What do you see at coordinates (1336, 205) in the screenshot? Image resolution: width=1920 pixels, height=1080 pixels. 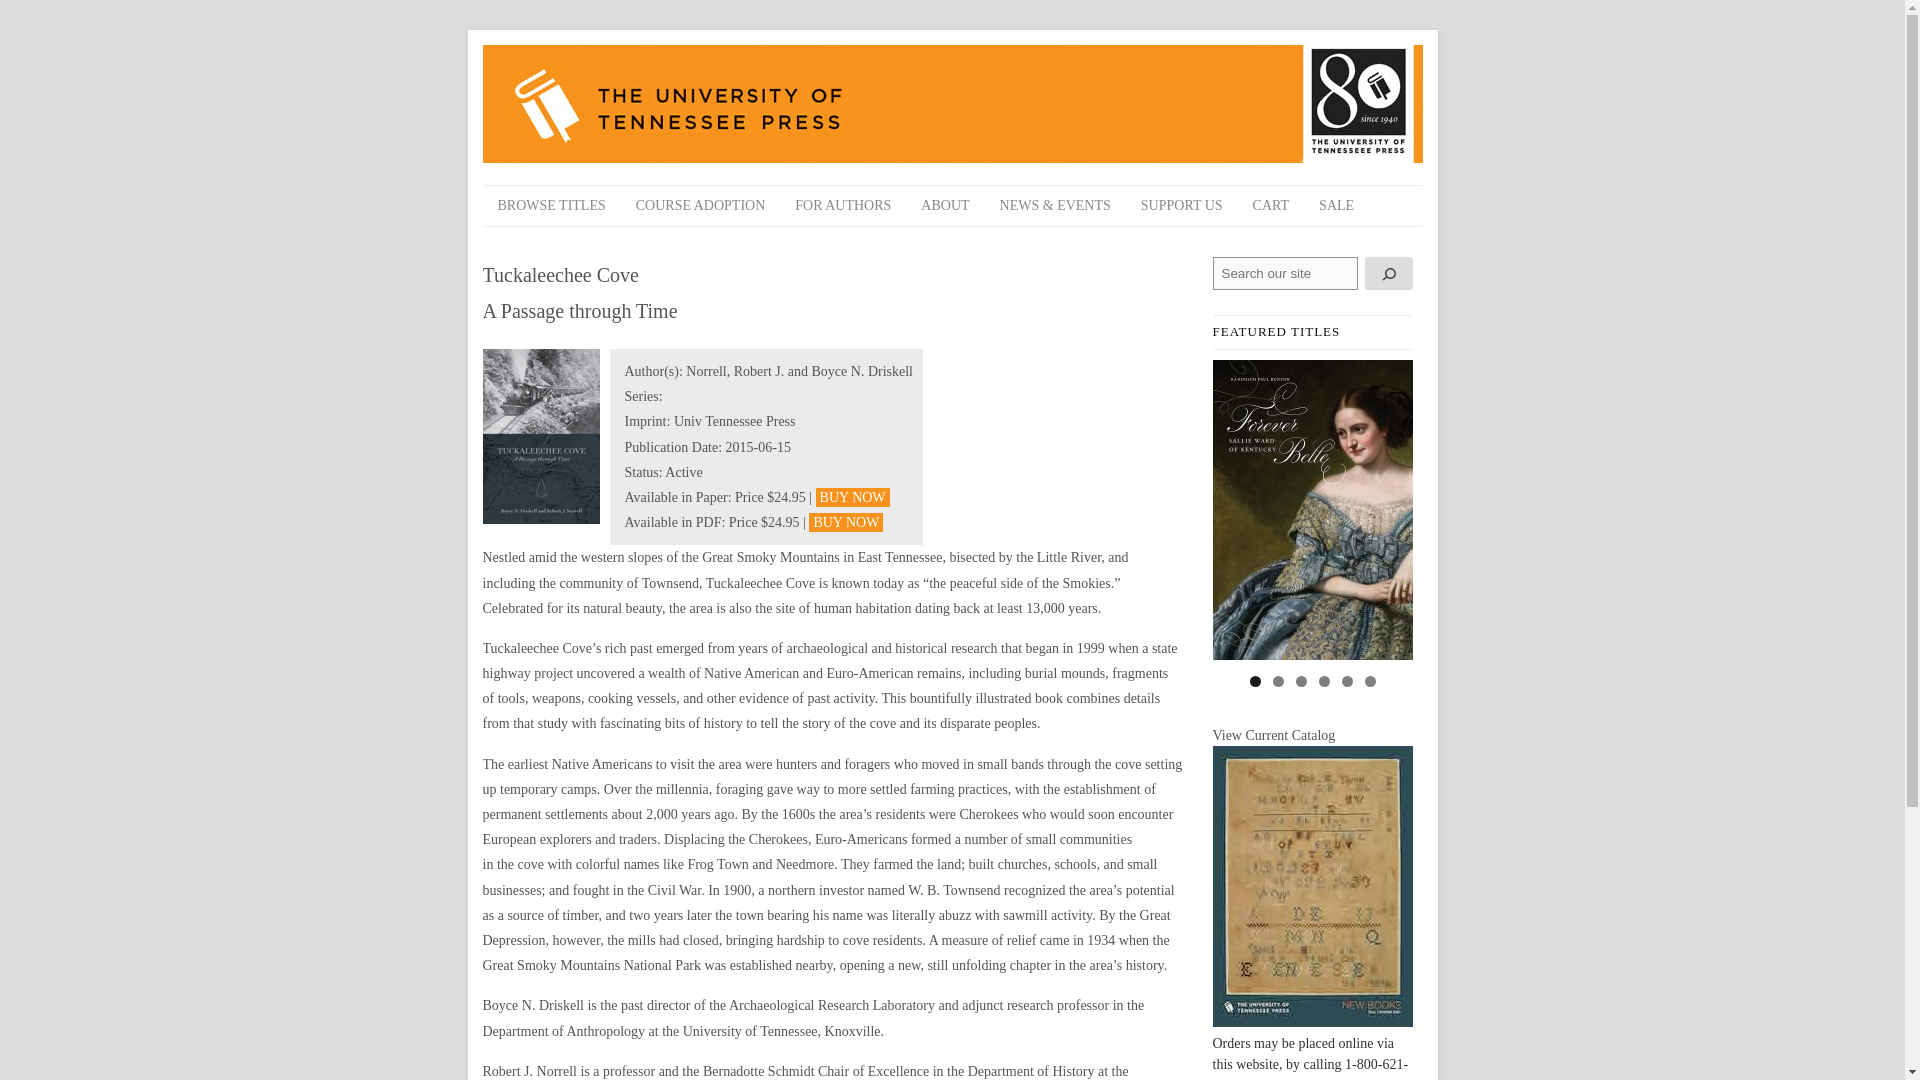 I see `SALE` at bounding box center [1336, 205].